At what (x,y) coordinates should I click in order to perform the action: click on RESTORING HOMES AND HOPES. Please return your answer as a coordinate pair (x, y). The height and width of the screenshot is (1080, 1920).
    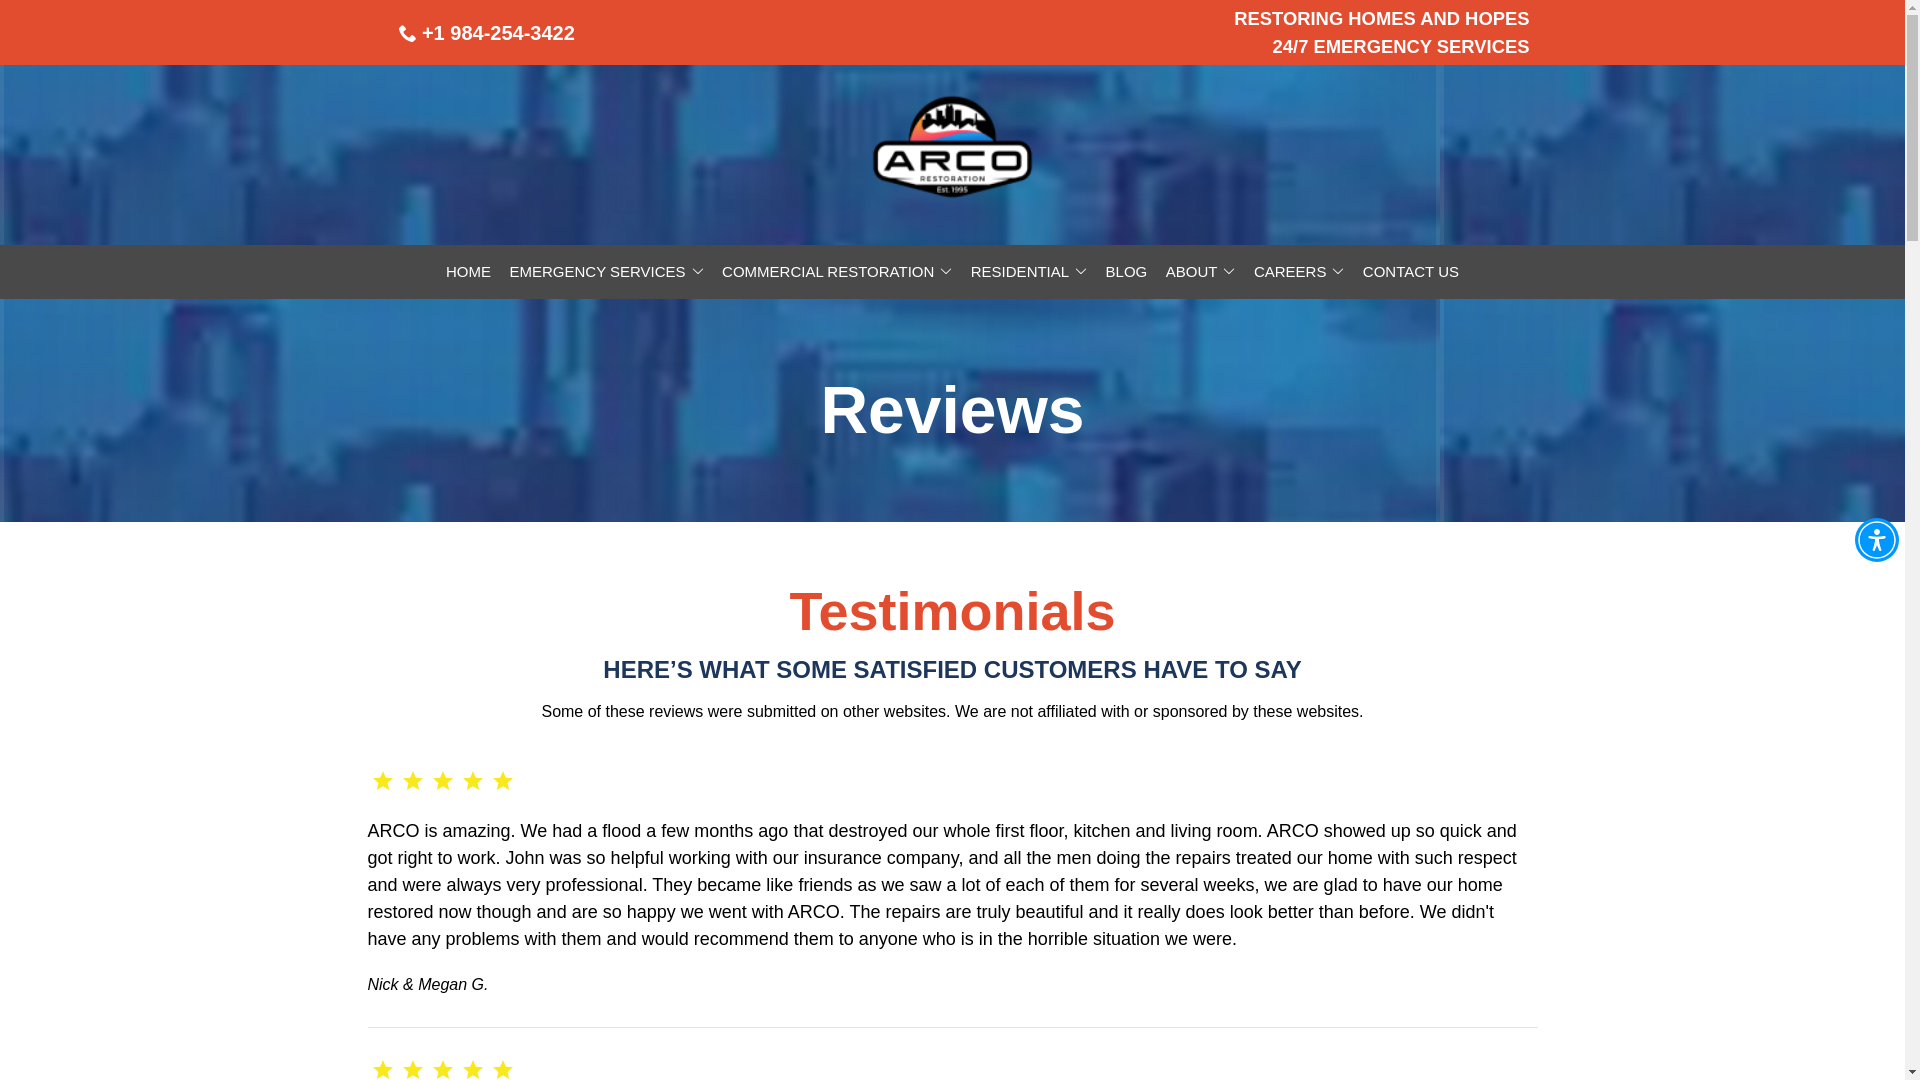
    Looking at the image, I should click on (1381, 19).